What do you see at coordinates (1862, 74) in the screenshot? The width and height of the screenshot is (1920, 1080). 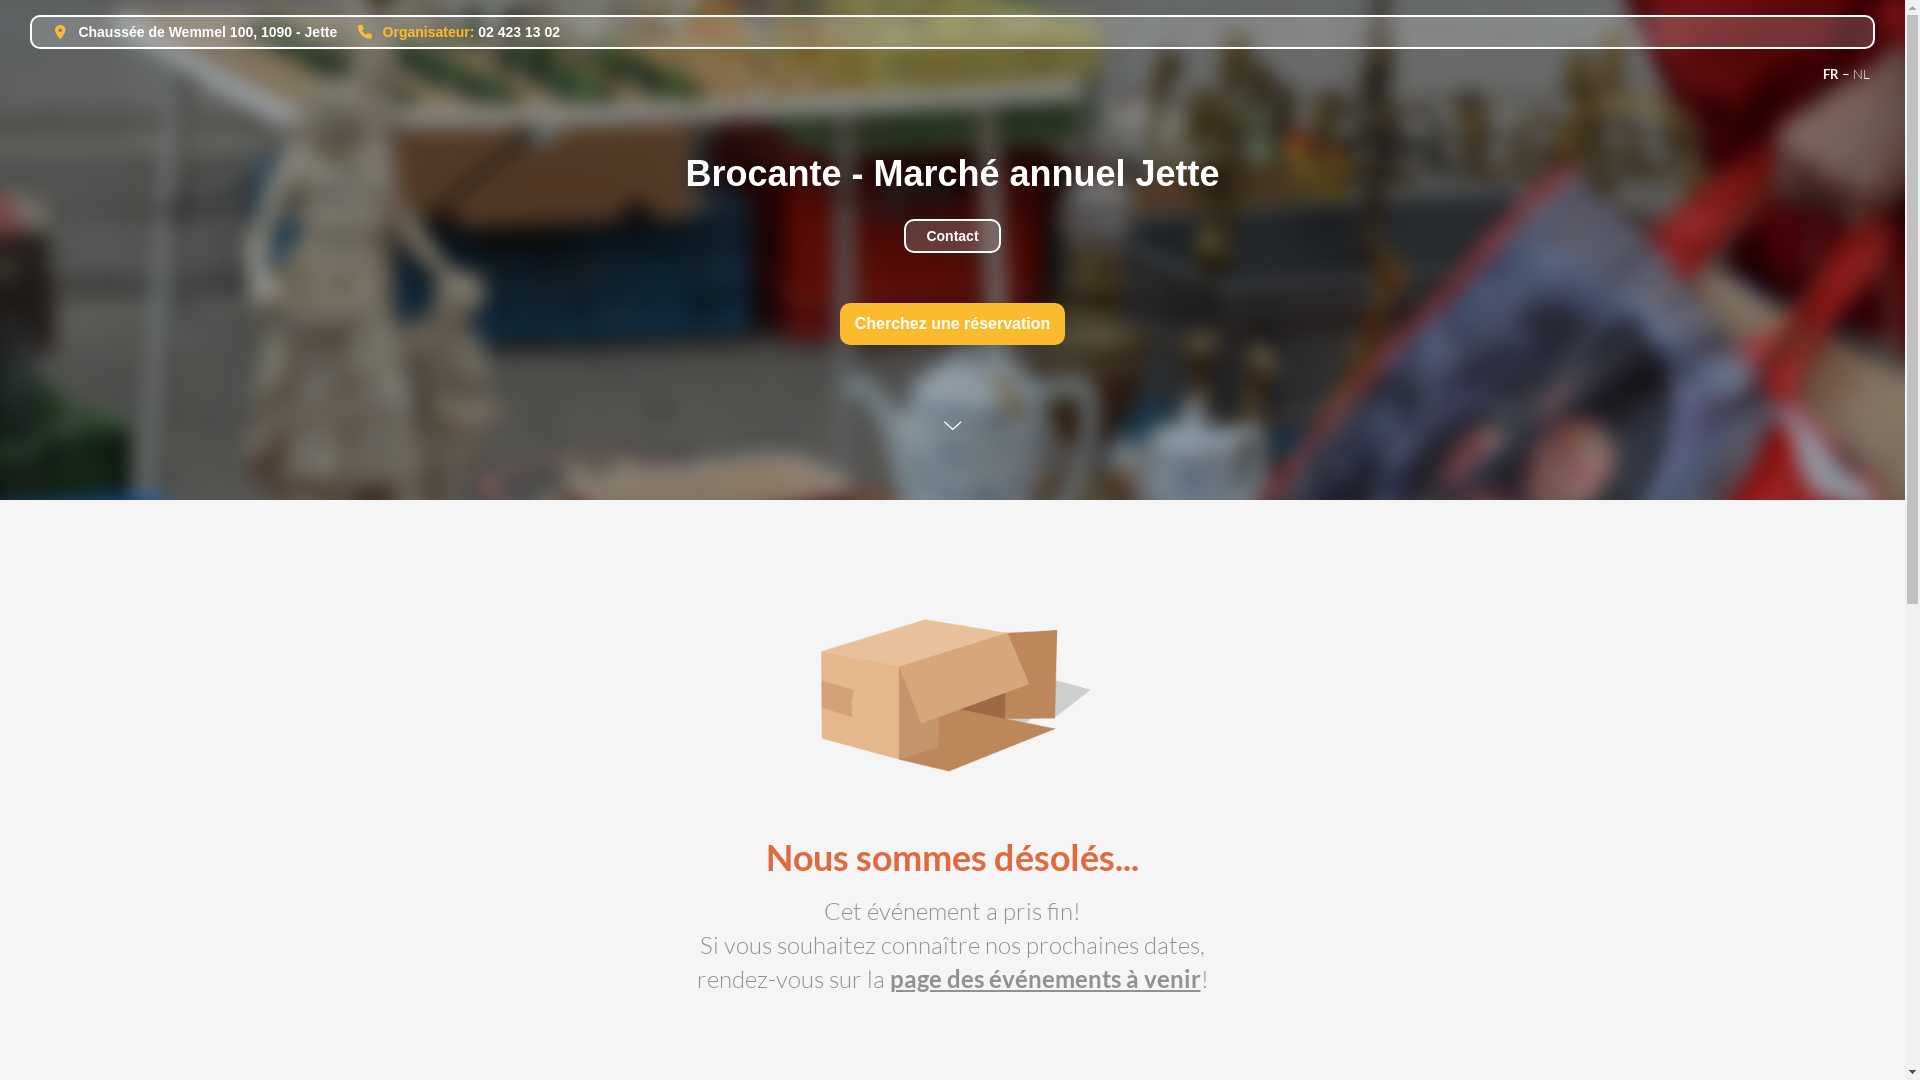 I see `NL` at bounding box center [1862, 74].